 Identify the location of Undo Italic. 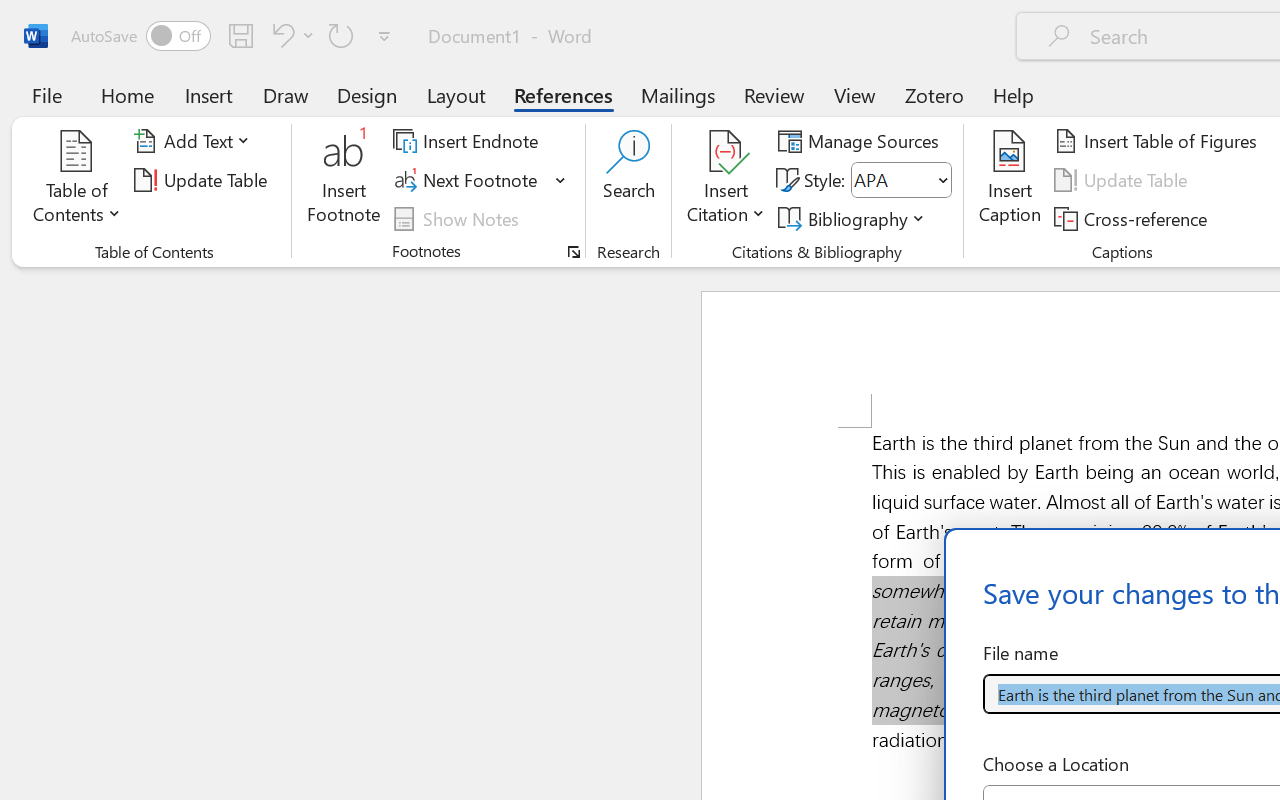
(280, 35).